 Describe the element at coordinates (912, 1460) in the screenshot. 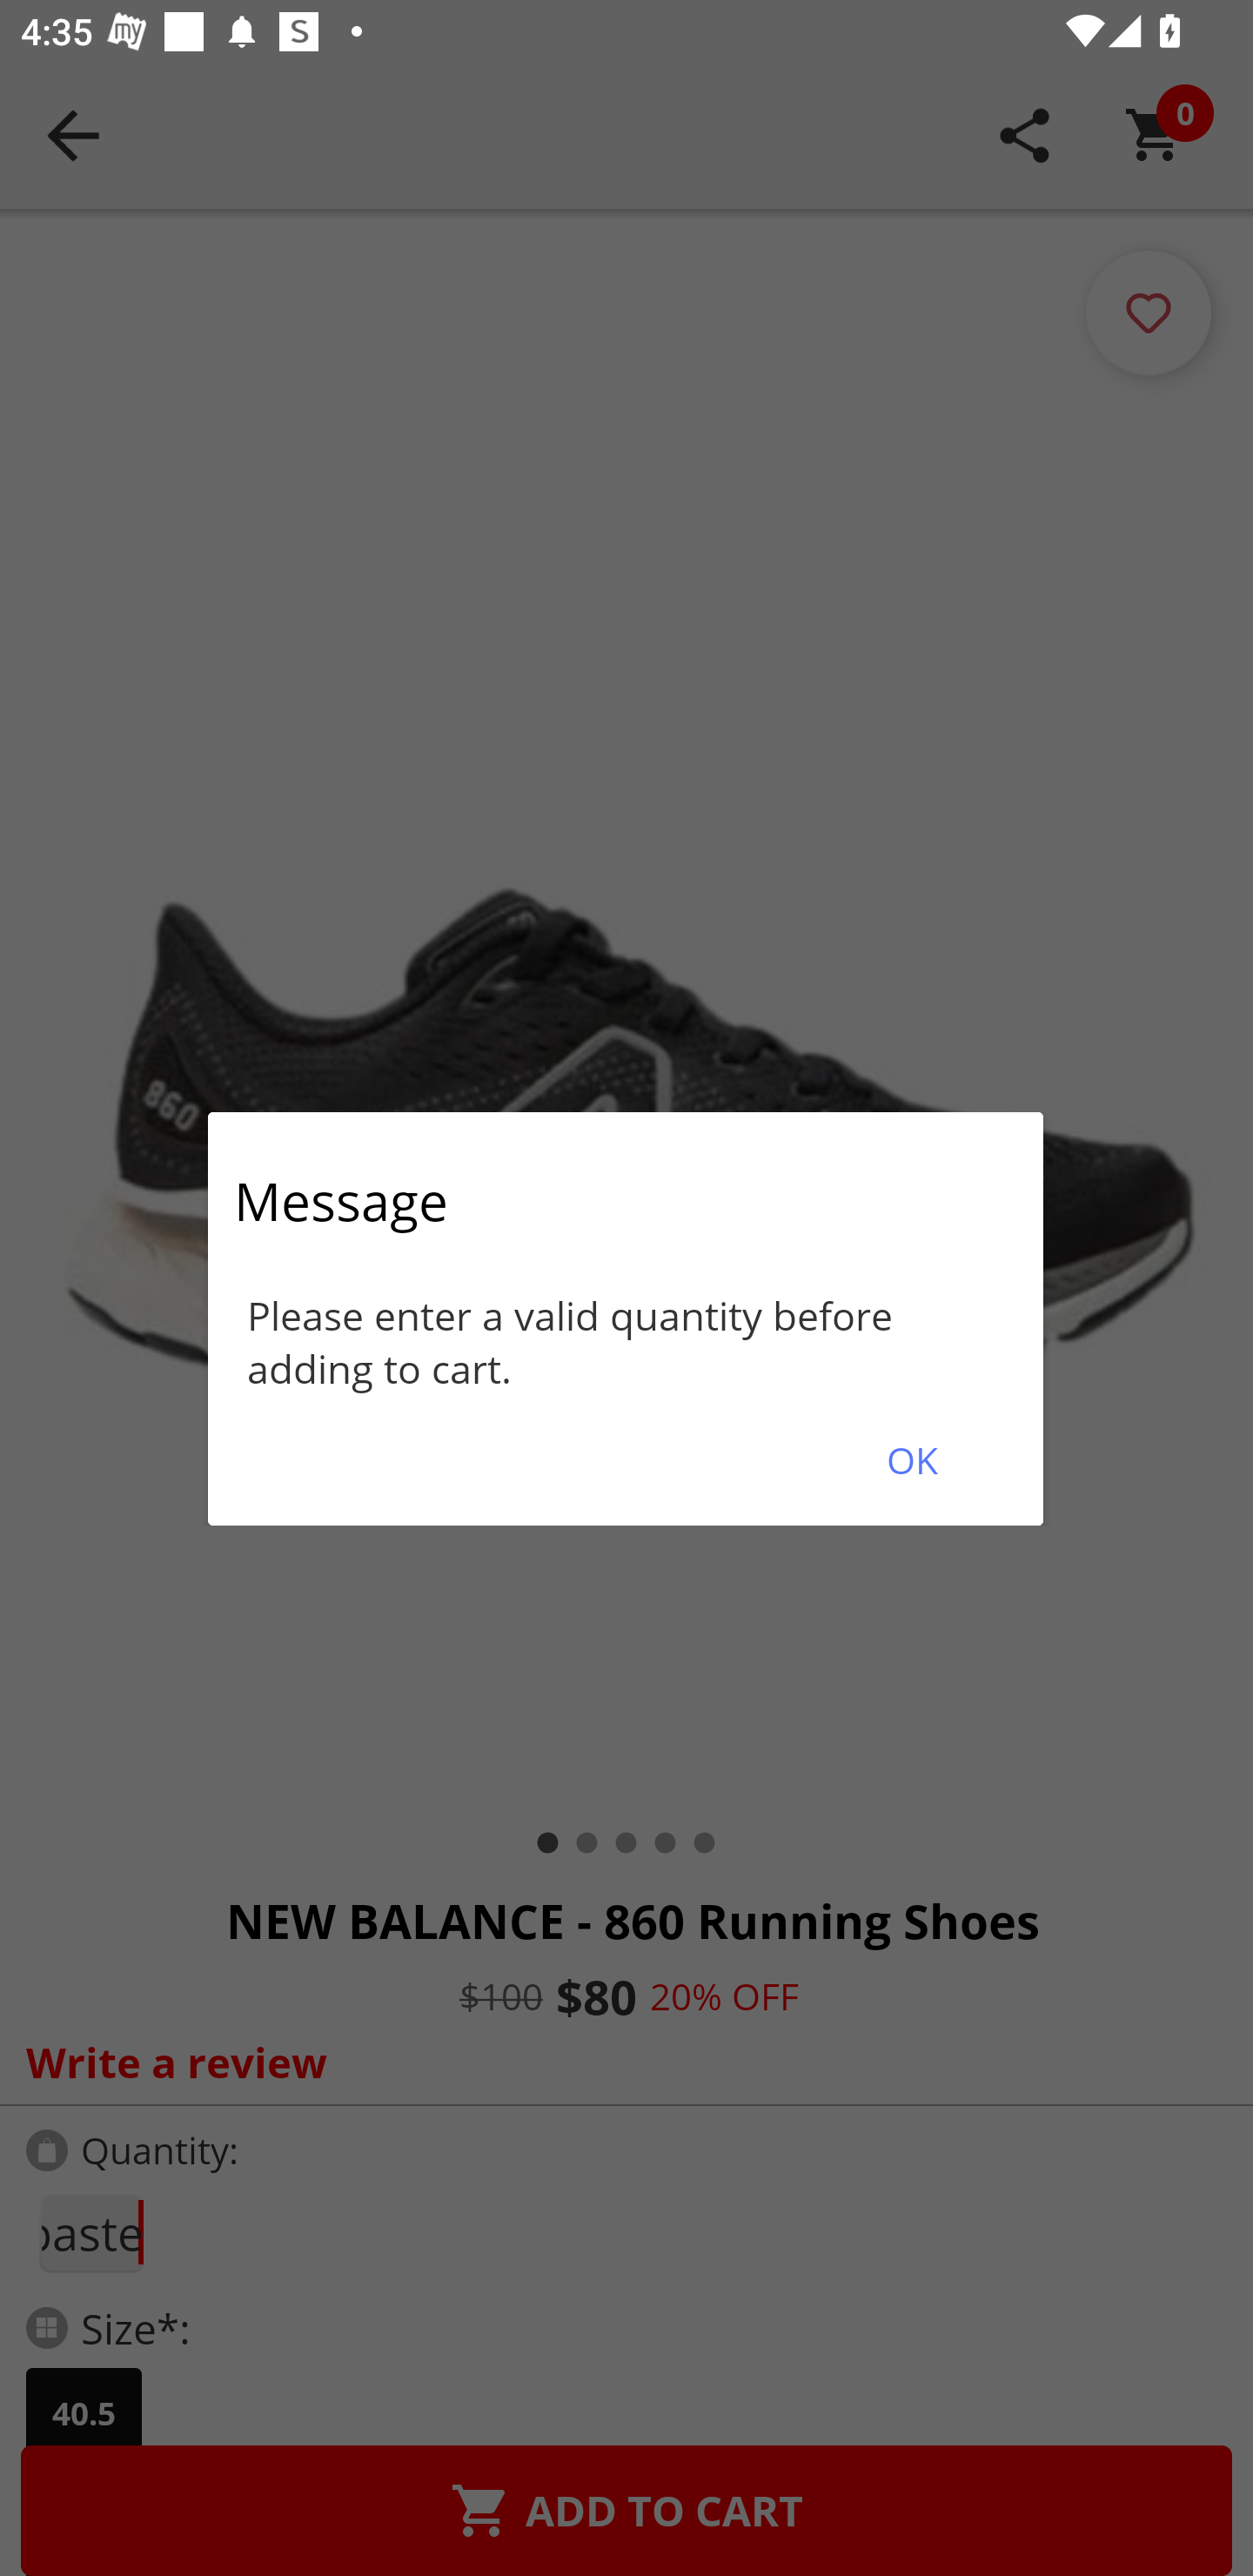

I see `OK` at that location.